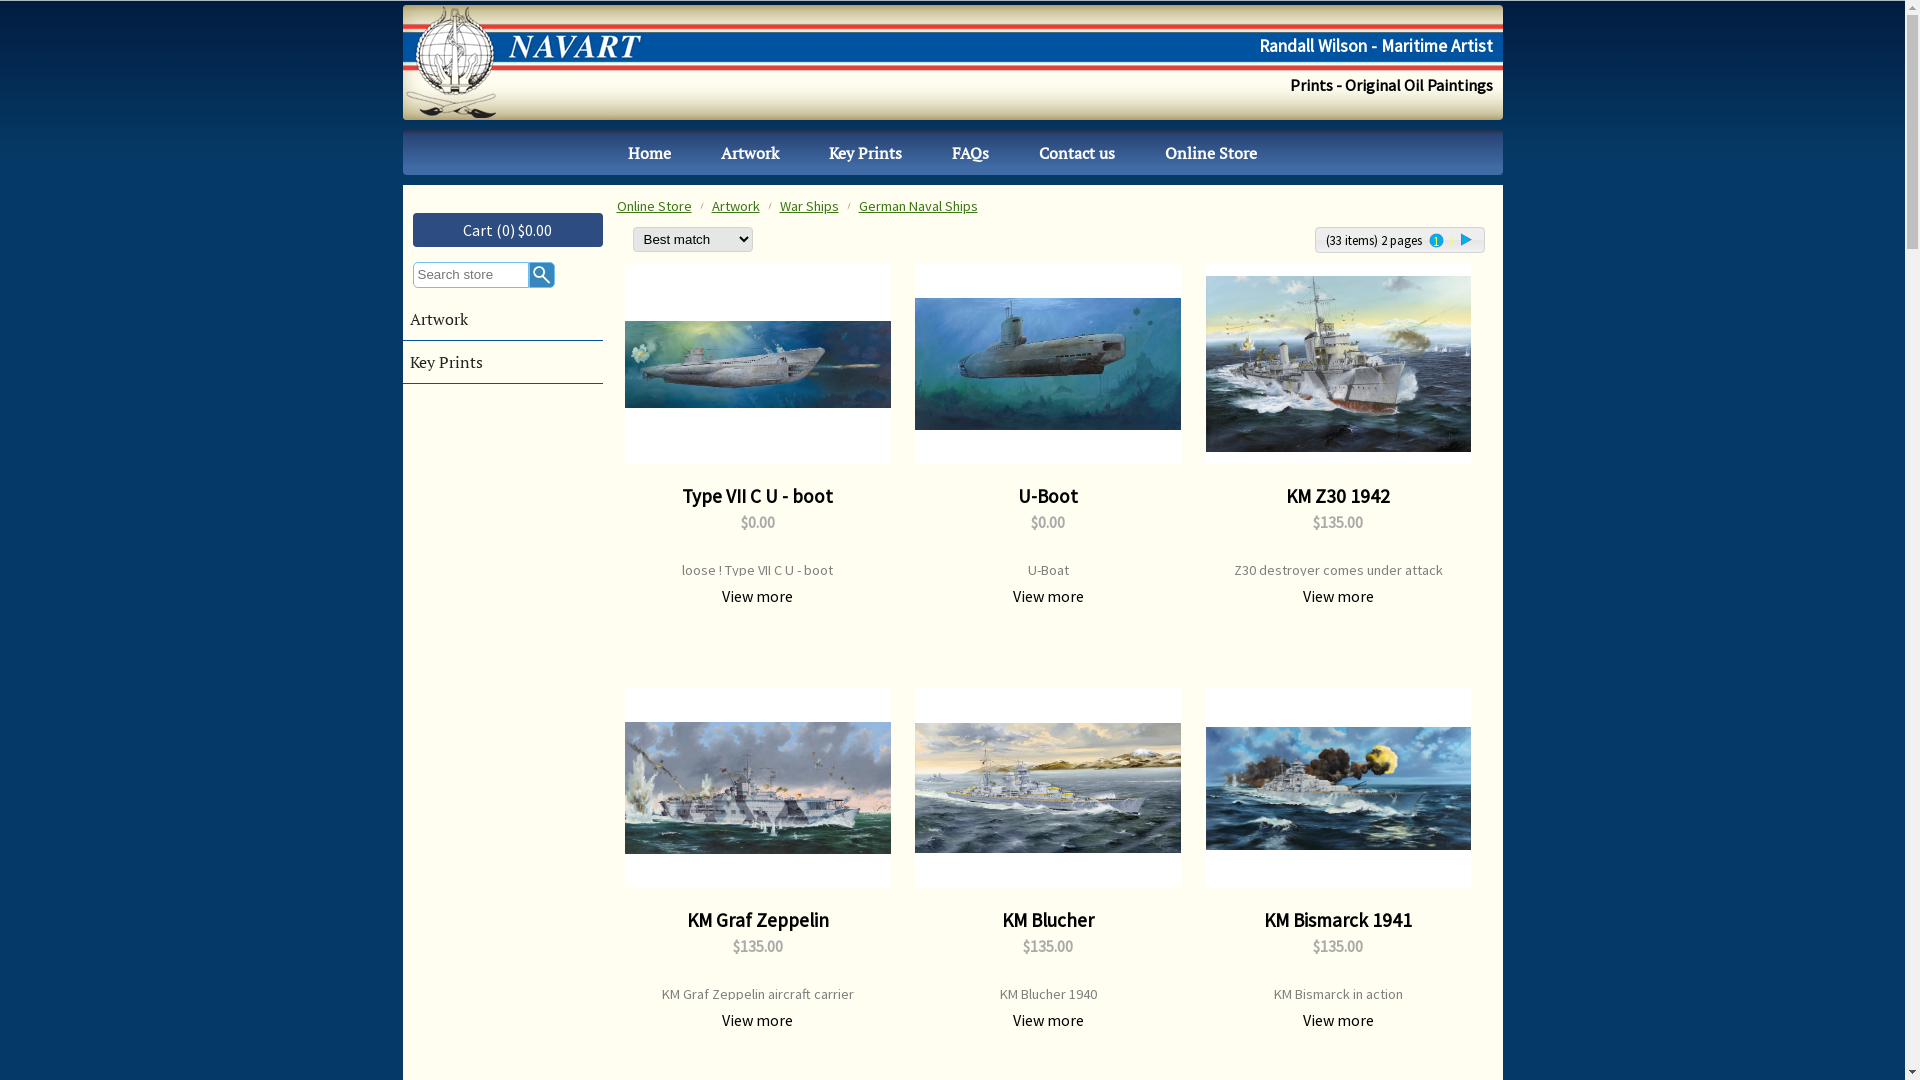 The image size is (1920, 1080). Describe the element at coordinates (758, 788) in the screenshot. I see `KM Graf Zeppelin` at that location.